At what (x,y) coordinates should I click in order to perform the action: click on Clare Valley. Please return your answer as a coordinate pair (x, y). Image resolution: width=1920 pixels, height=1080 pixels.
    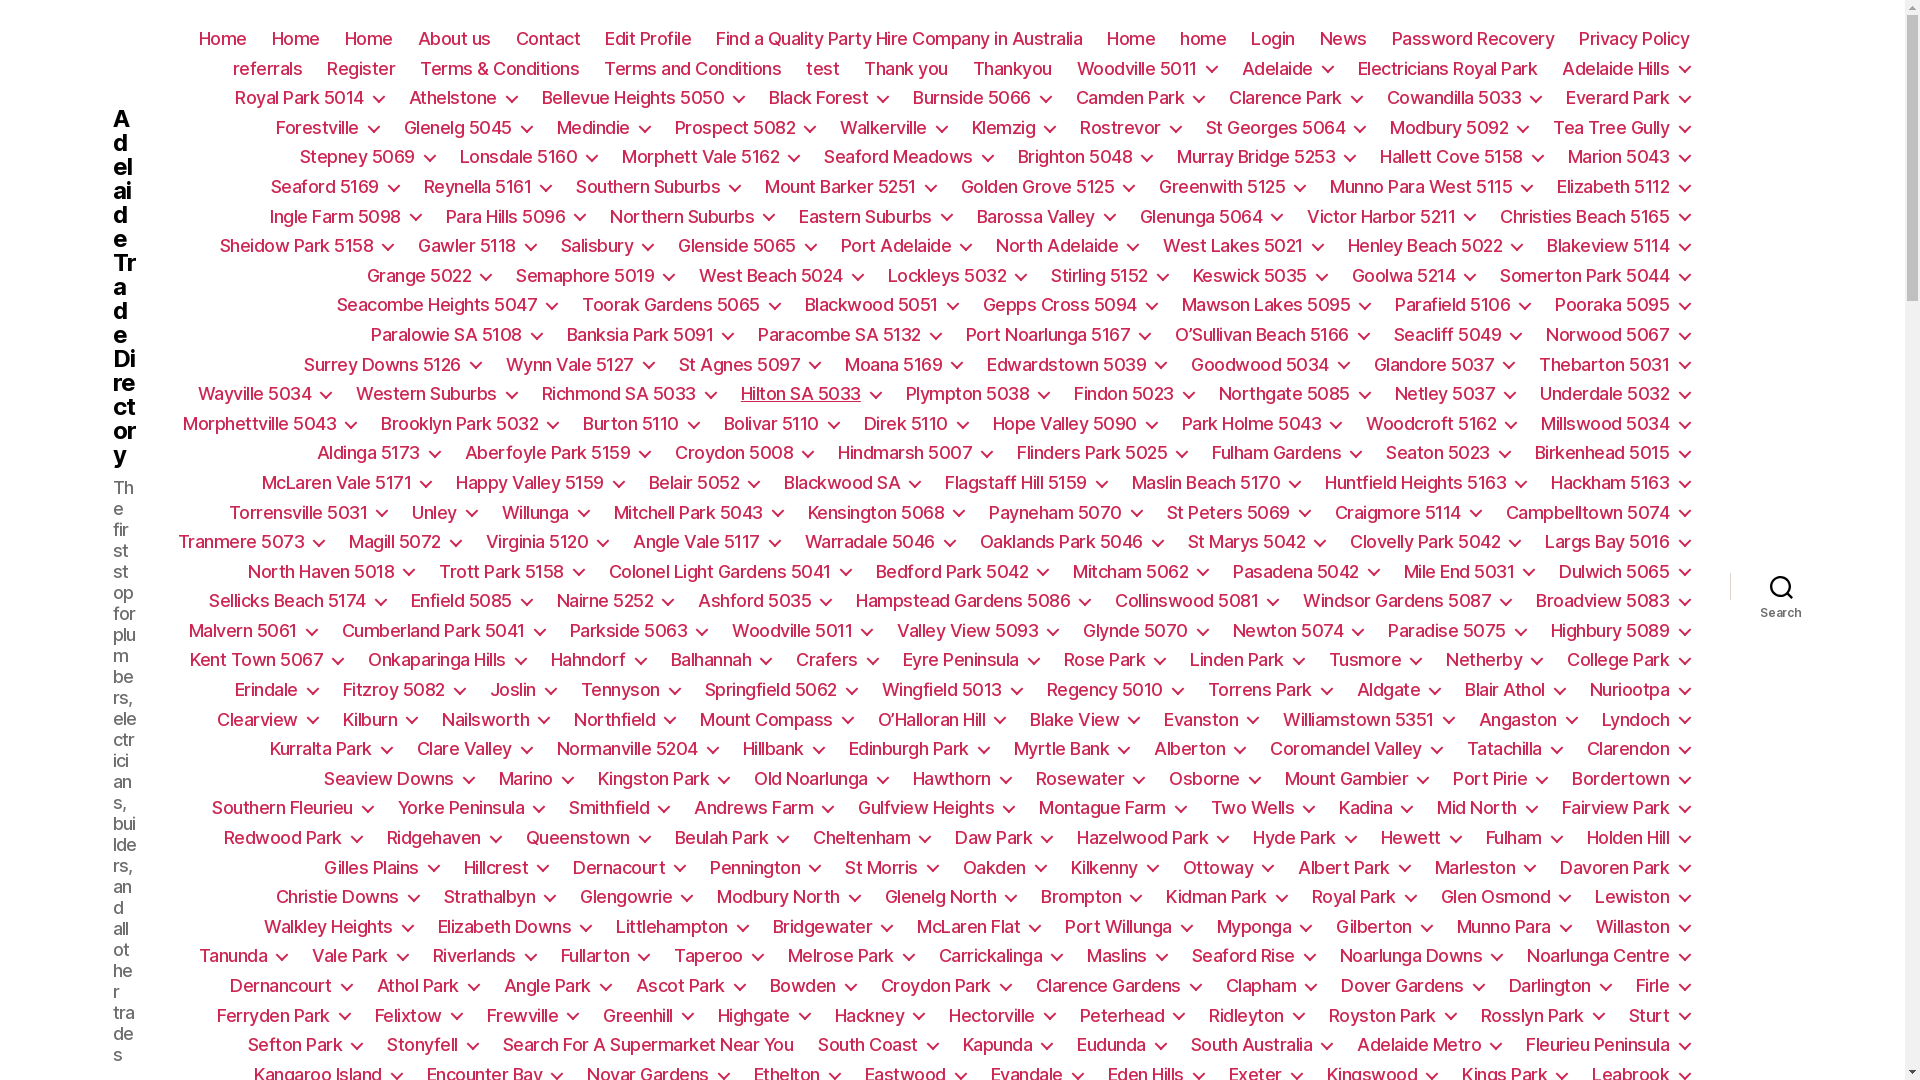
    Looking at the image, I should click on (474, 749).